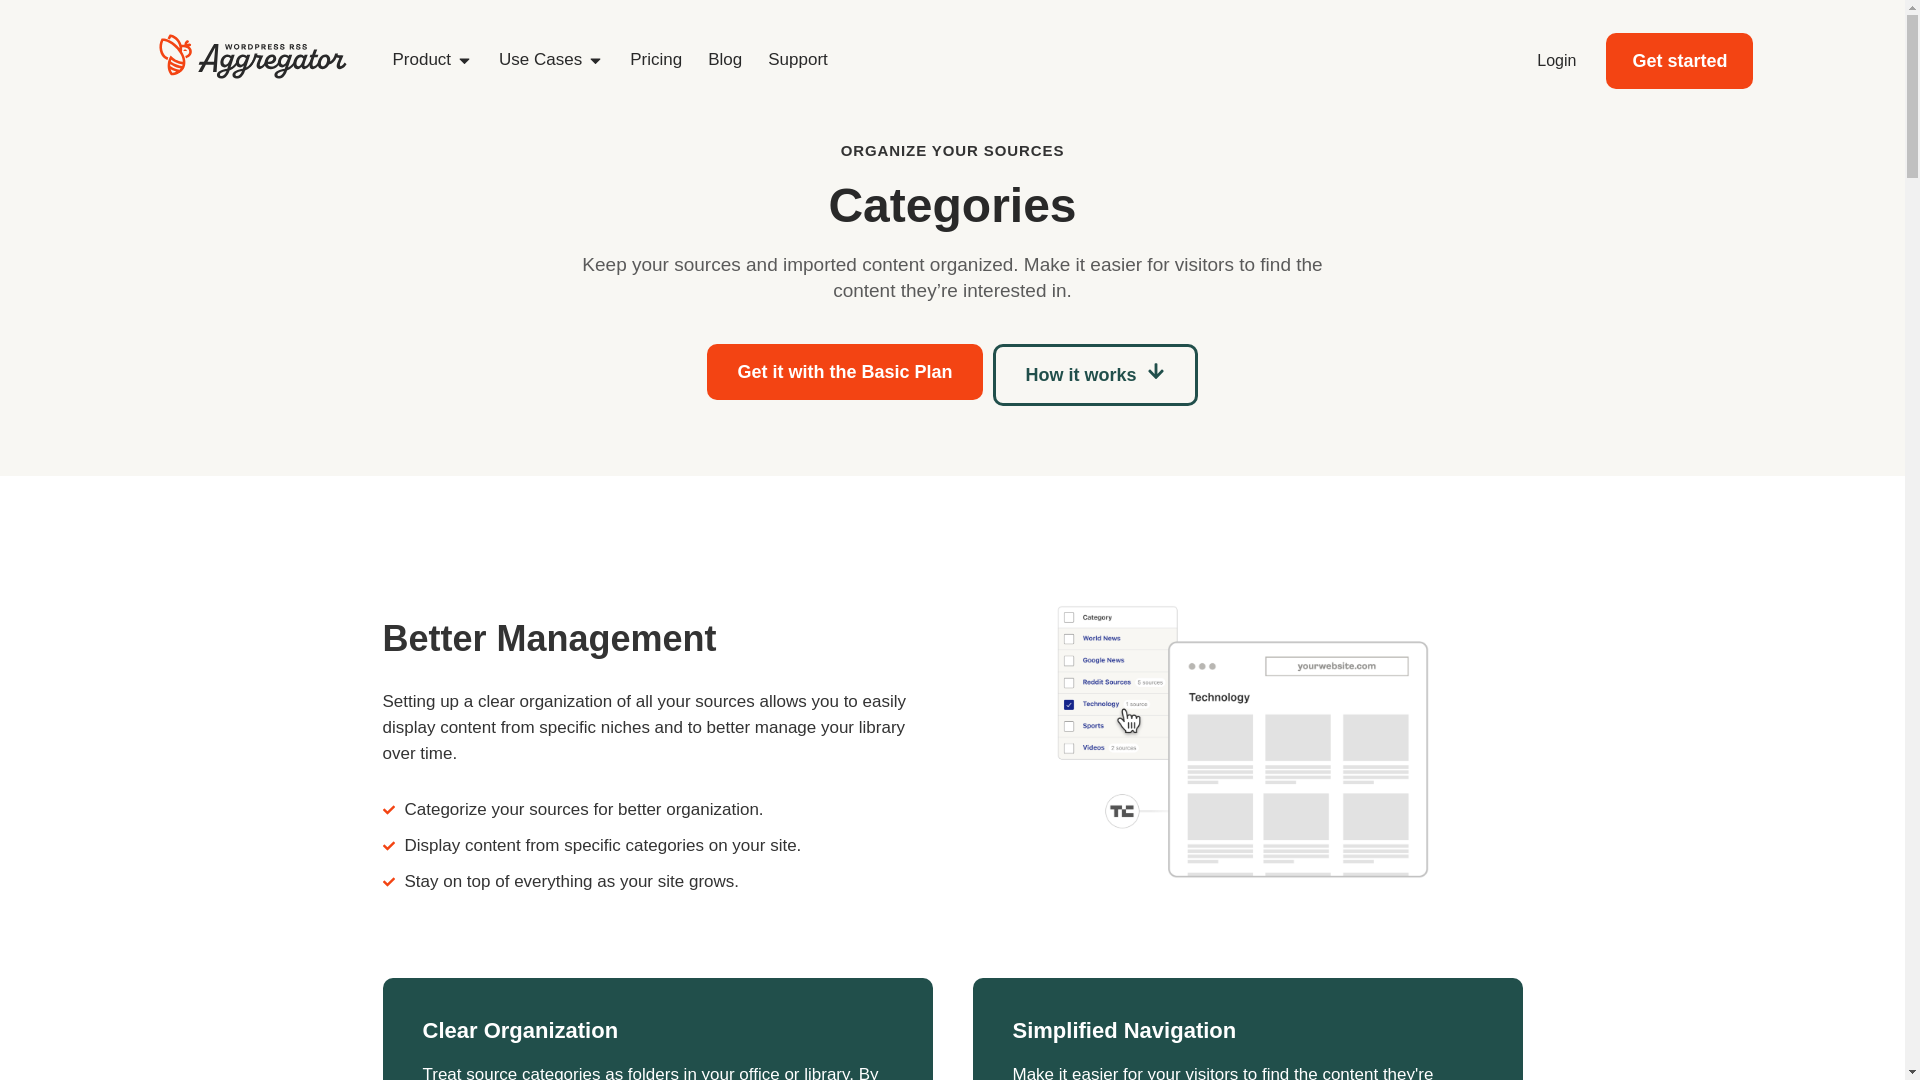 Image resolution: width=1920 pixels, height=1080 pixels. I want to click on Pricing, so click(655, 60).